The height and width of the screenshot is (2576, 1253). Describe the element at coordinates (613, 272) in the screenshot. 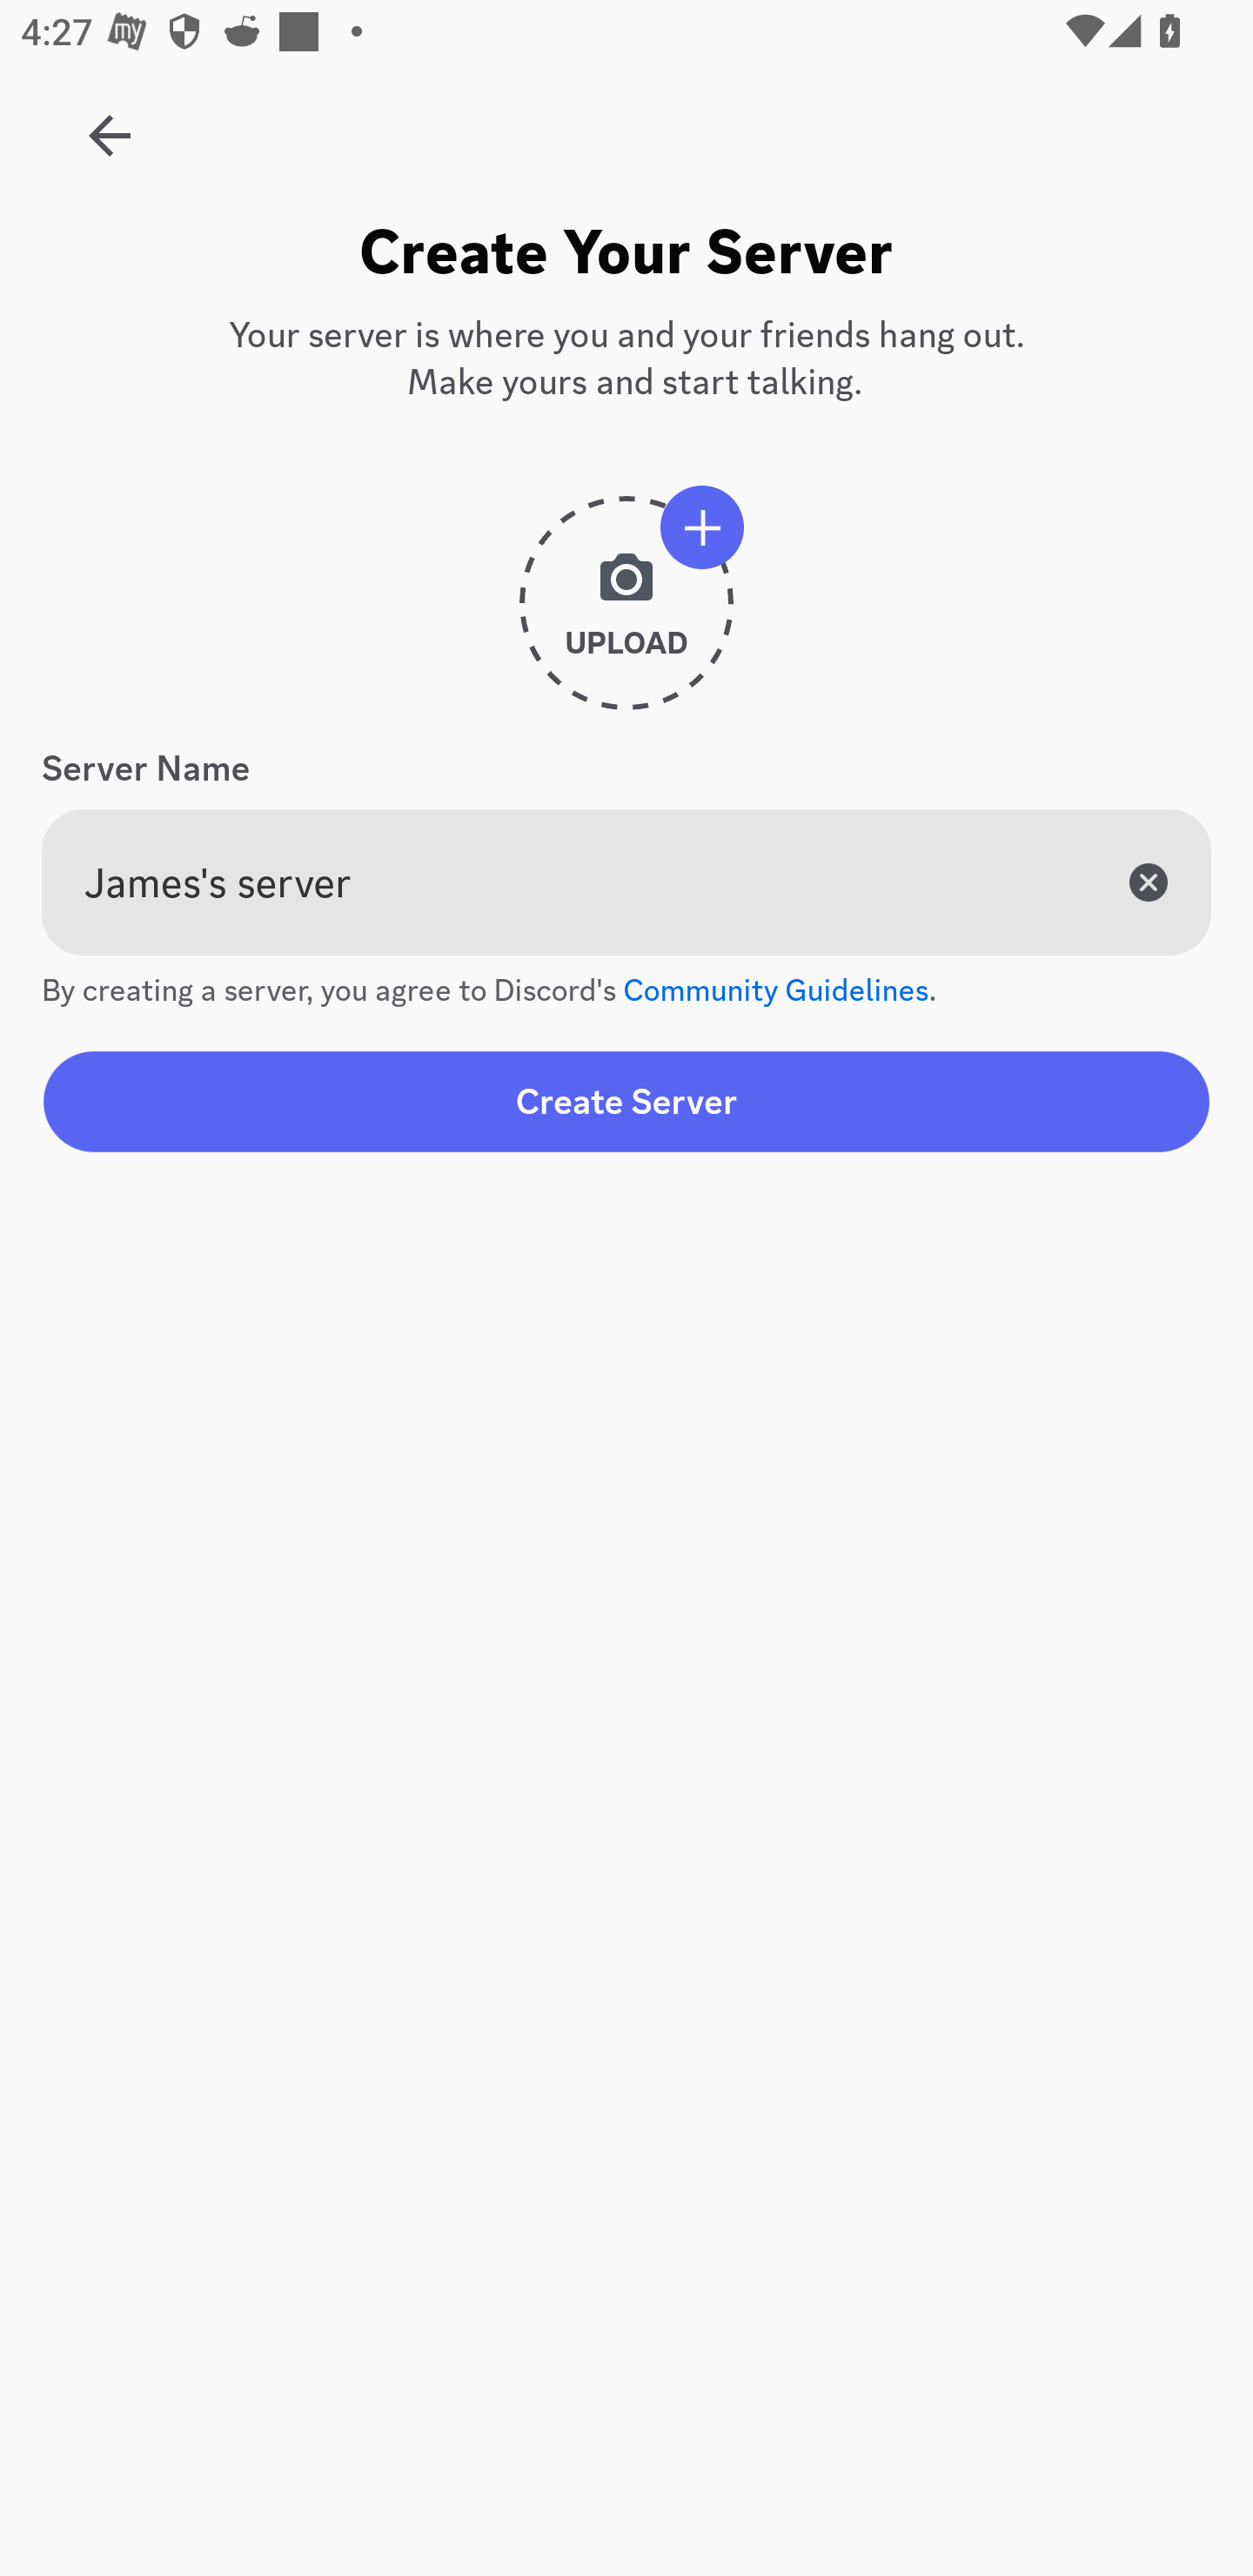

I see `Search` at that location.